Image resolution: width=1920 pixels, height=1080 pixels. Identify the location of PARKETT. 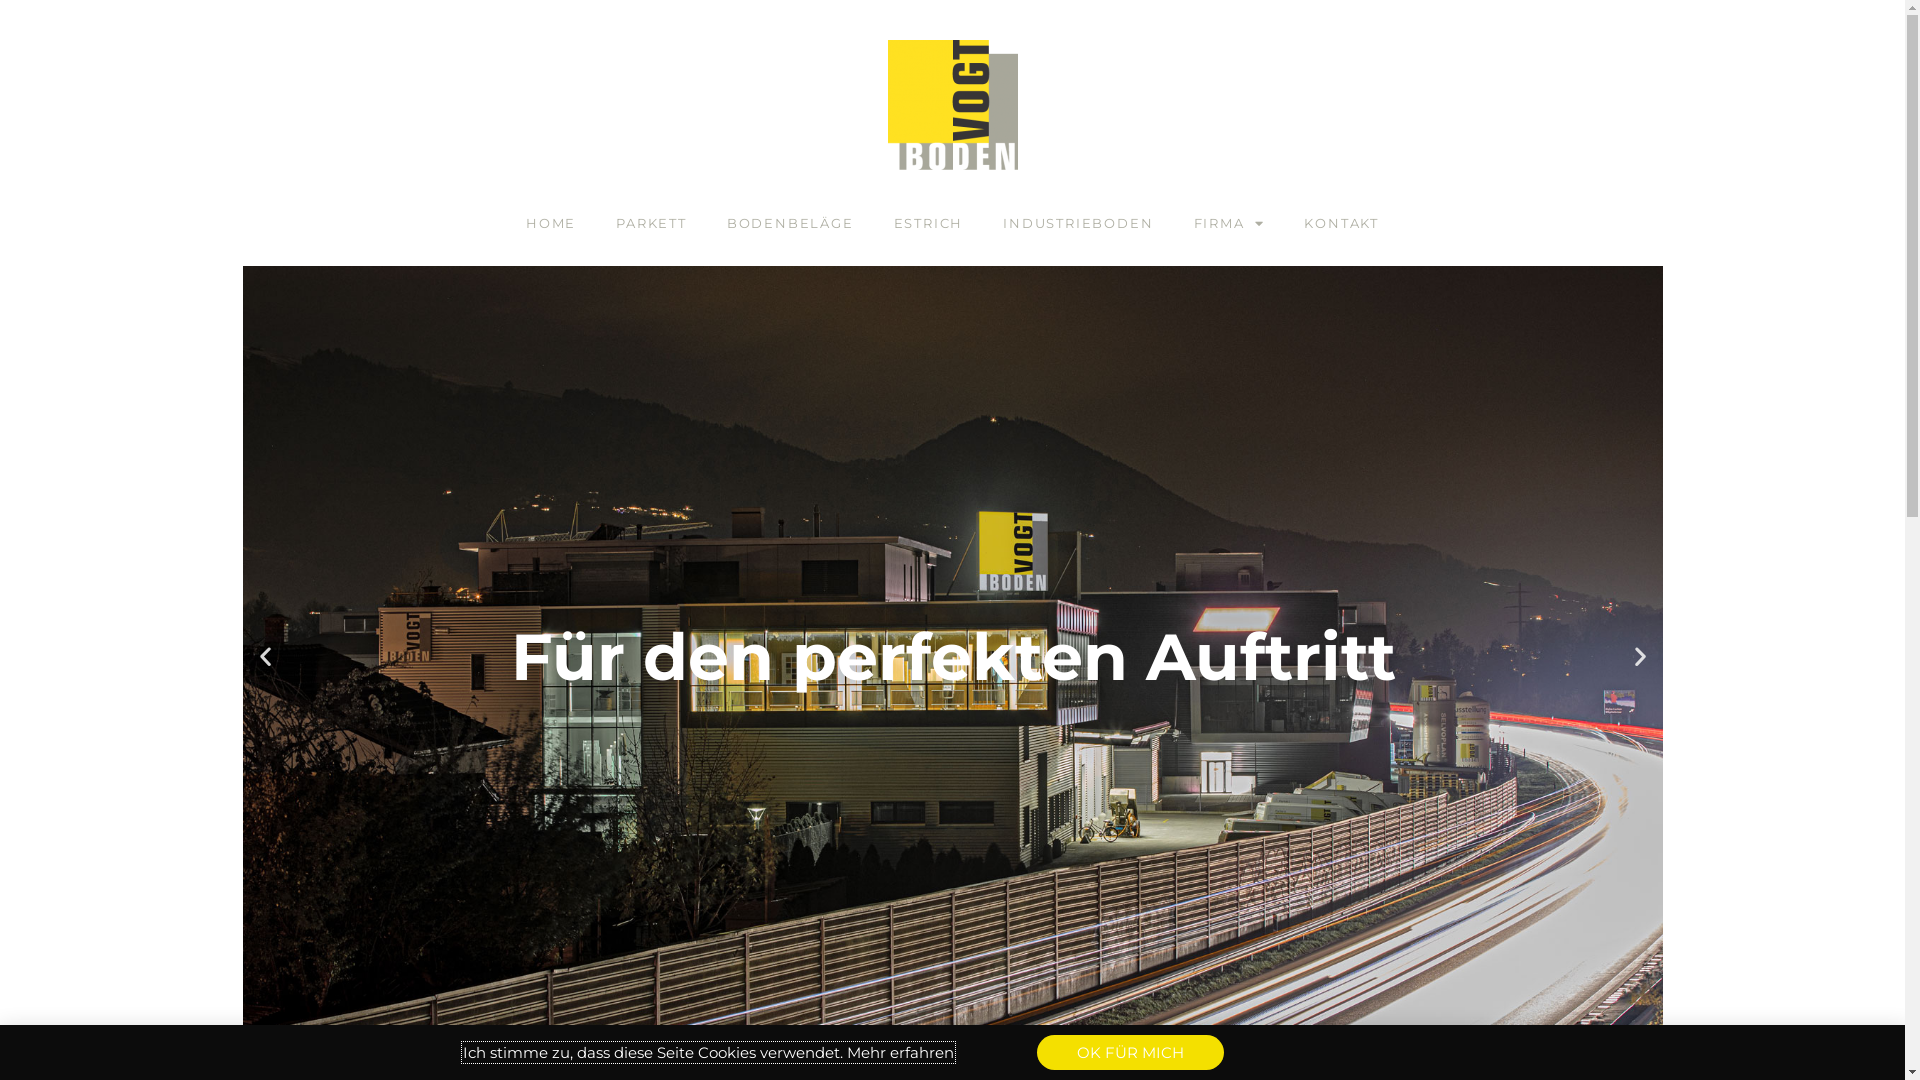
(652, 223).